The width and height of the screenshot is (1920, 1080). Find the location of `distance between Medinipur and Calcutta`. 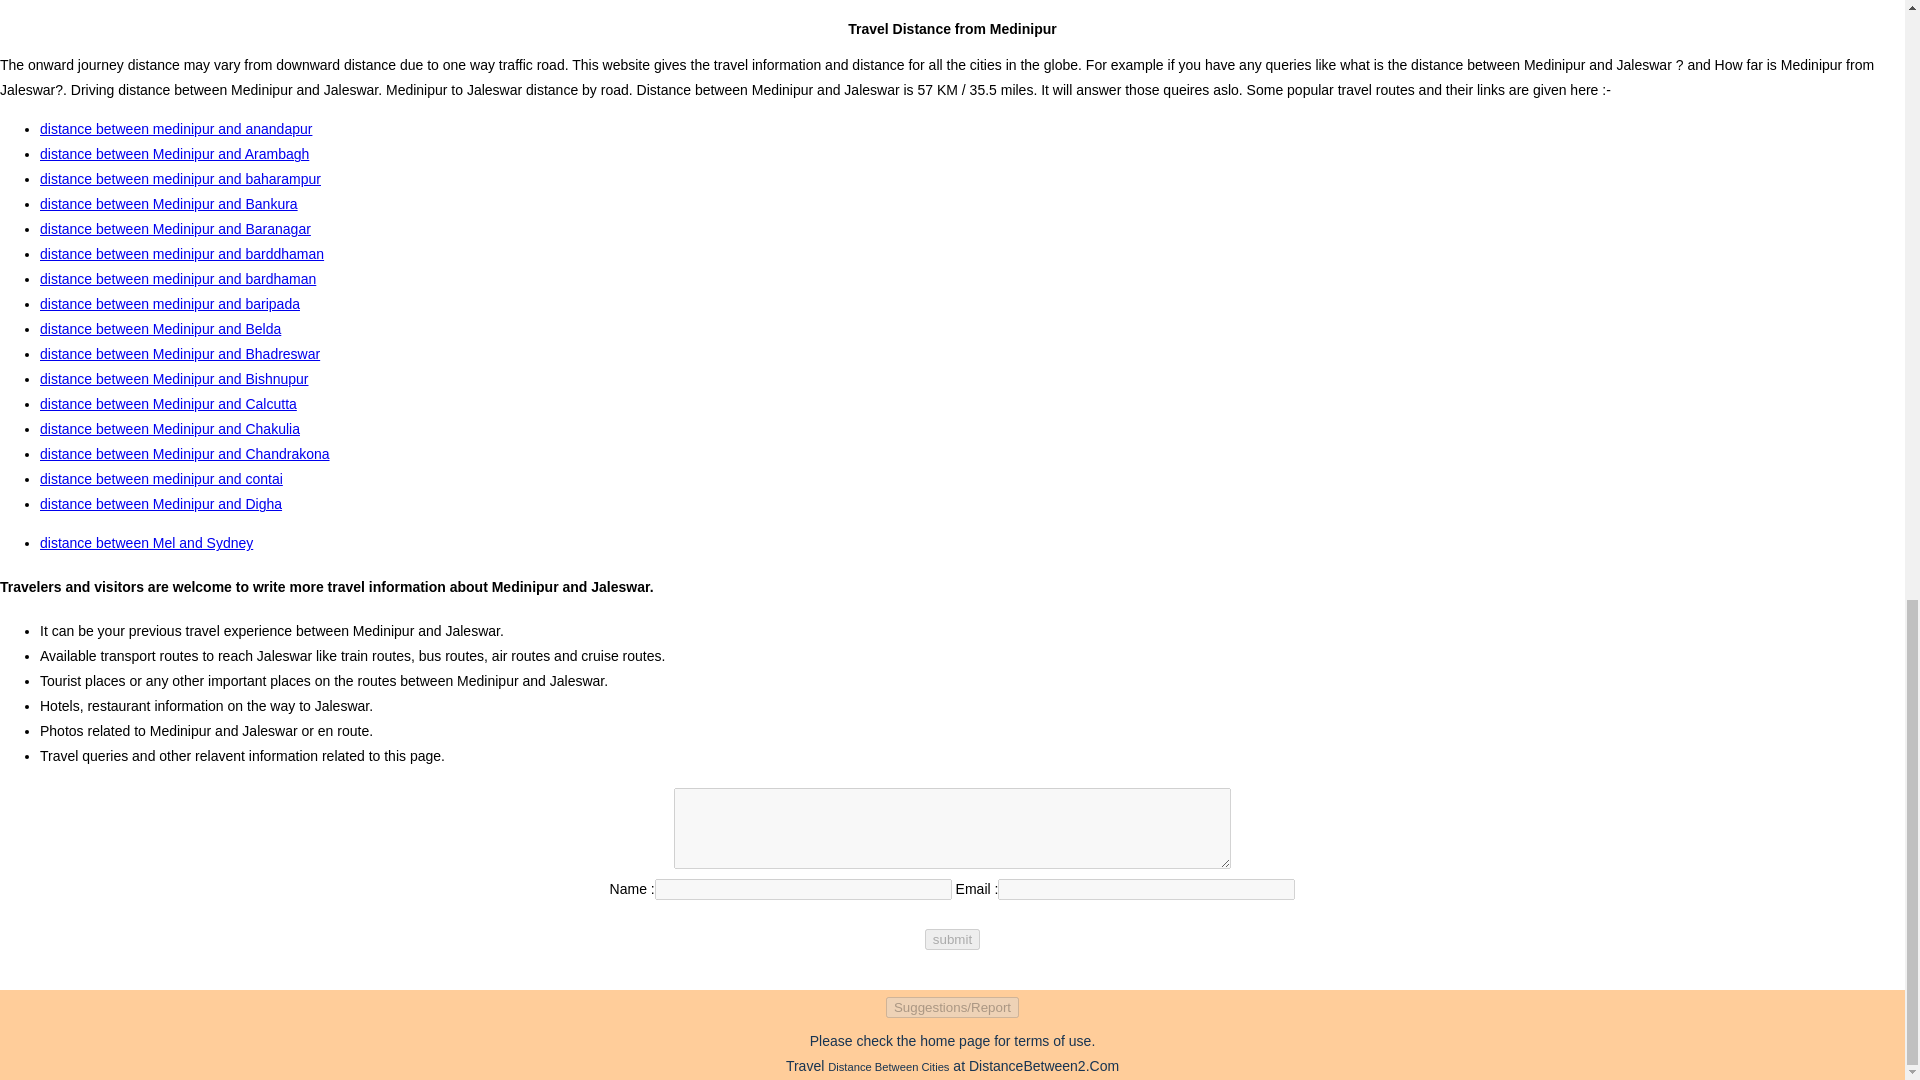

distance between Medinipur and Calcutta is located at coordinates (168, 404).